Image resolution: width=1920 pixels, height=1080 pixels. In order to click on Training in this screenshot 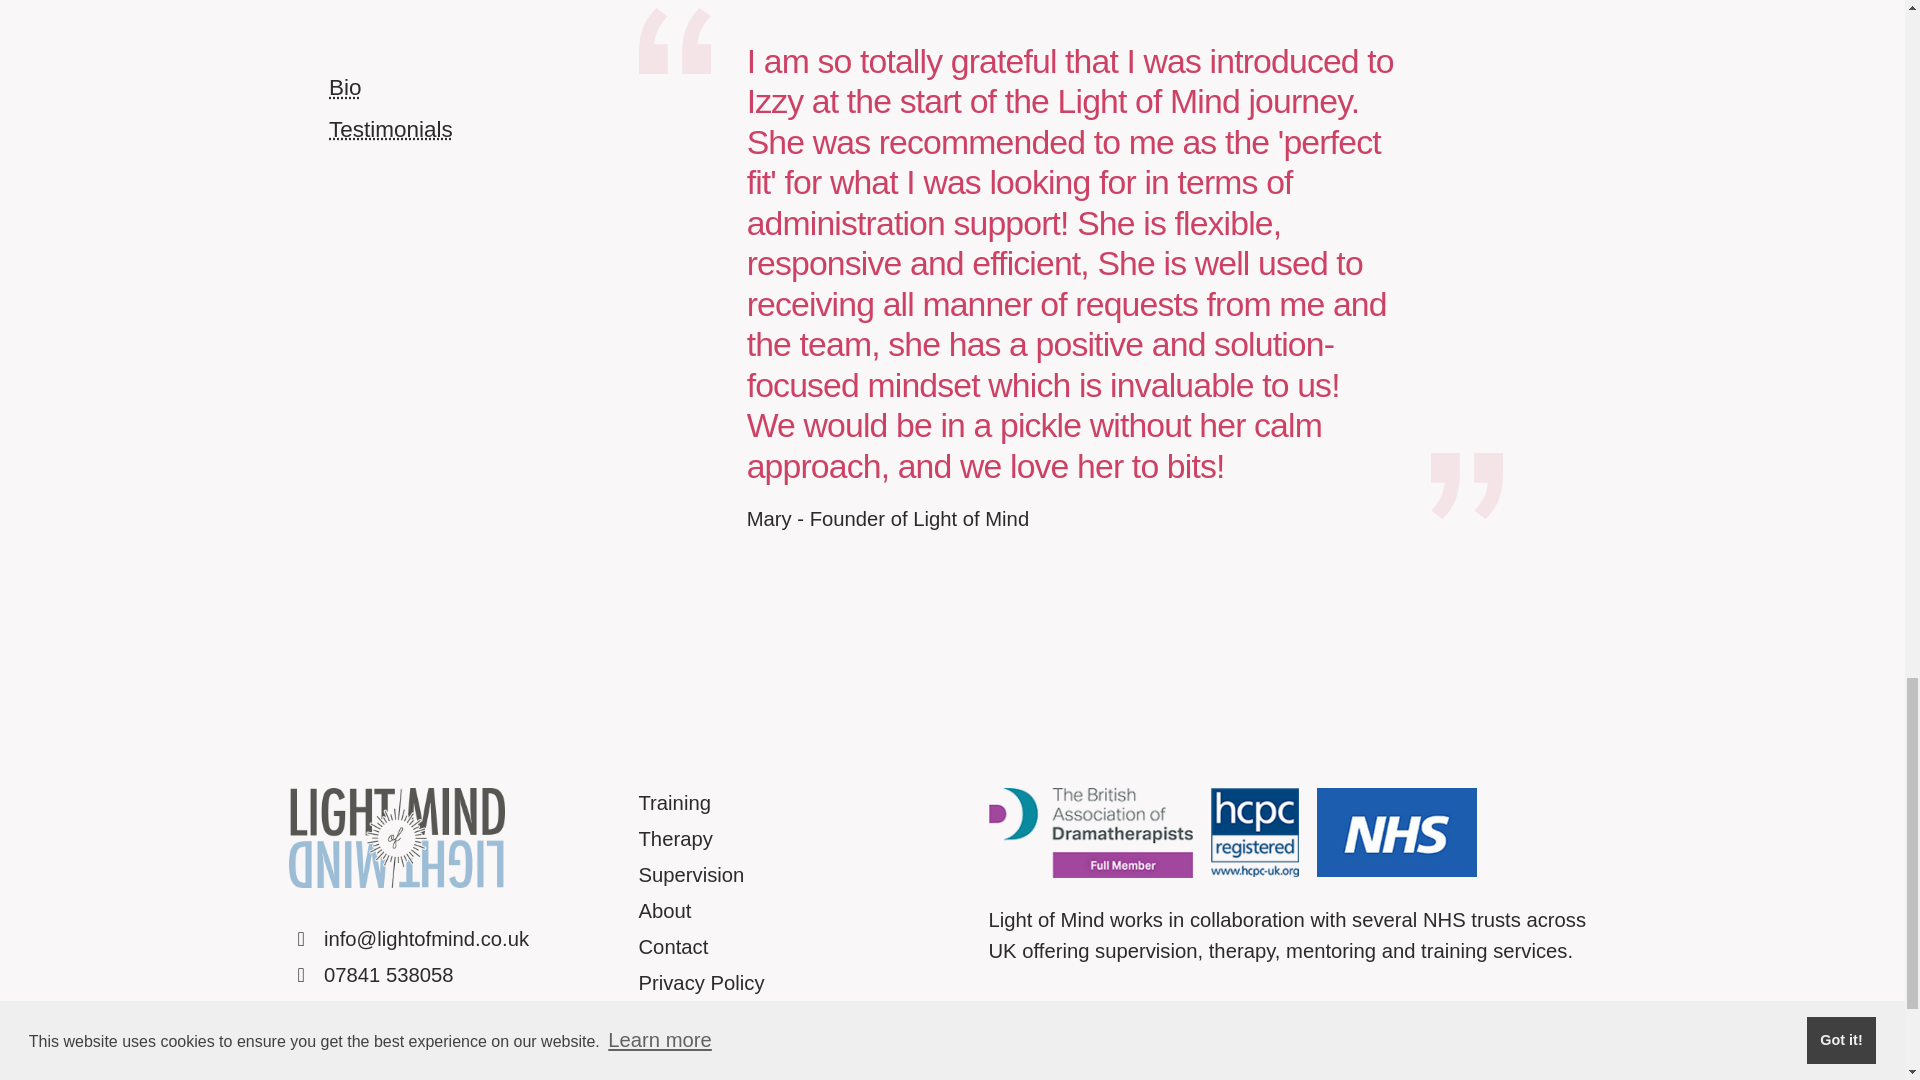, I will do `click(674, 802)`.